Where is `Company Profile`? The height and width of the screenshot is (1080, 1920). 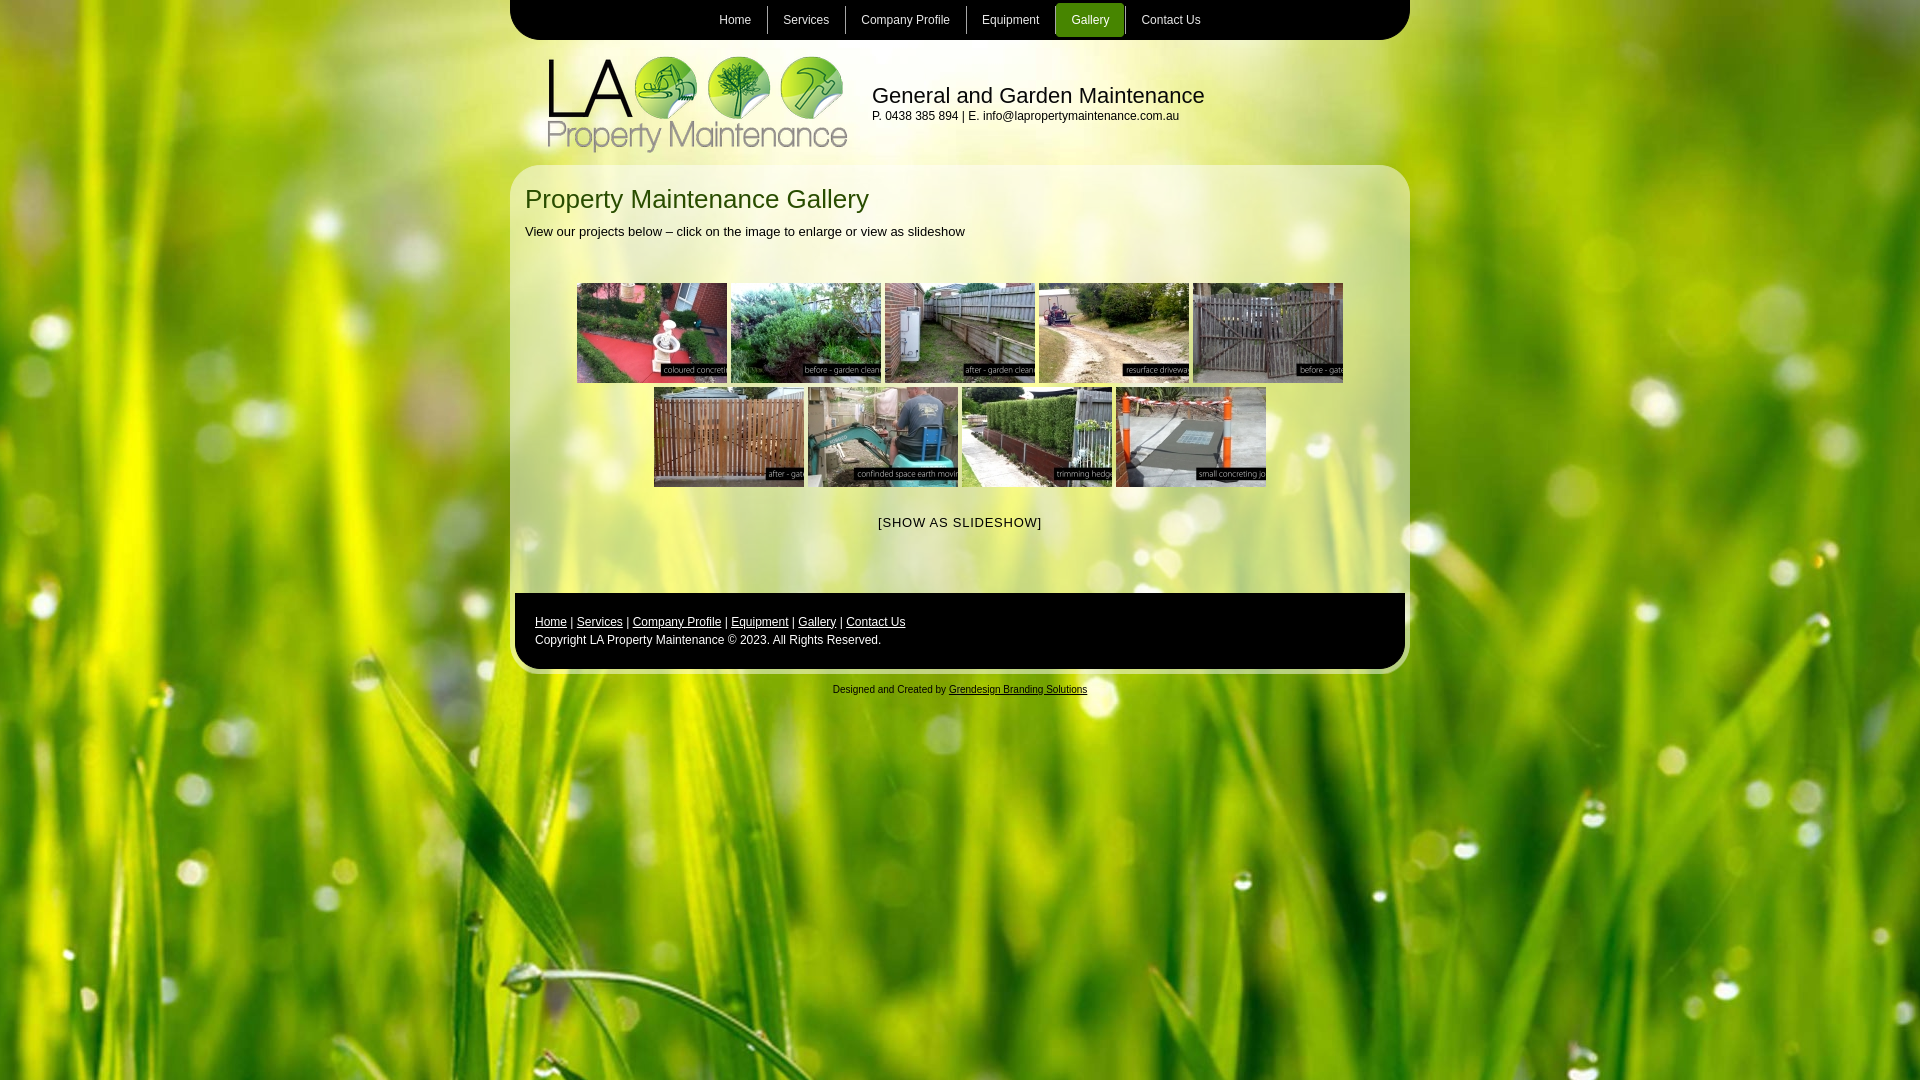 Company Profile is located at coordinates (678, 621).